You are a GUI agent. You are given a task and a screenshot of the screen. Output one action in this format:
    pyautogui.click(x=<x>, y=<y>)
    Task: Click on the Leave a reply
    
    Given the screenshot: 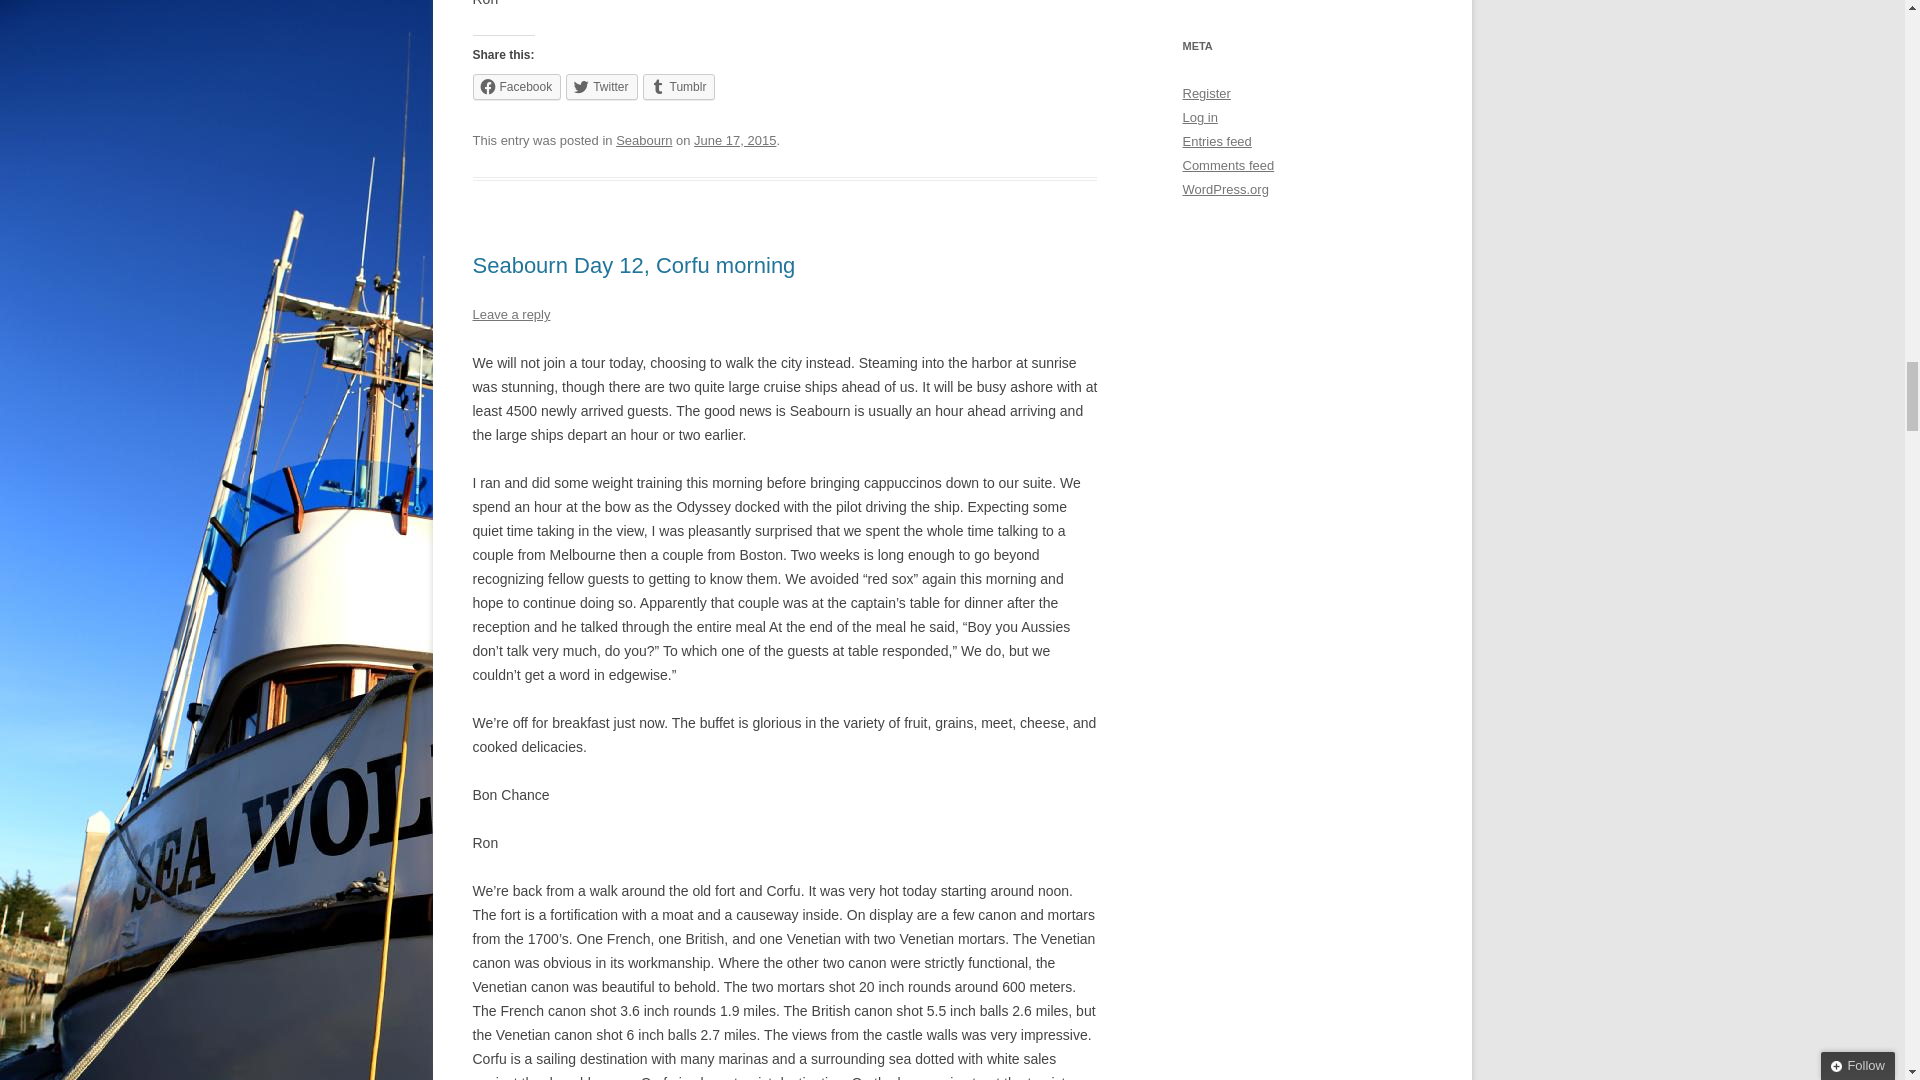 What is the action you would take?
    pyautogui.click(x=510, y=314)
    